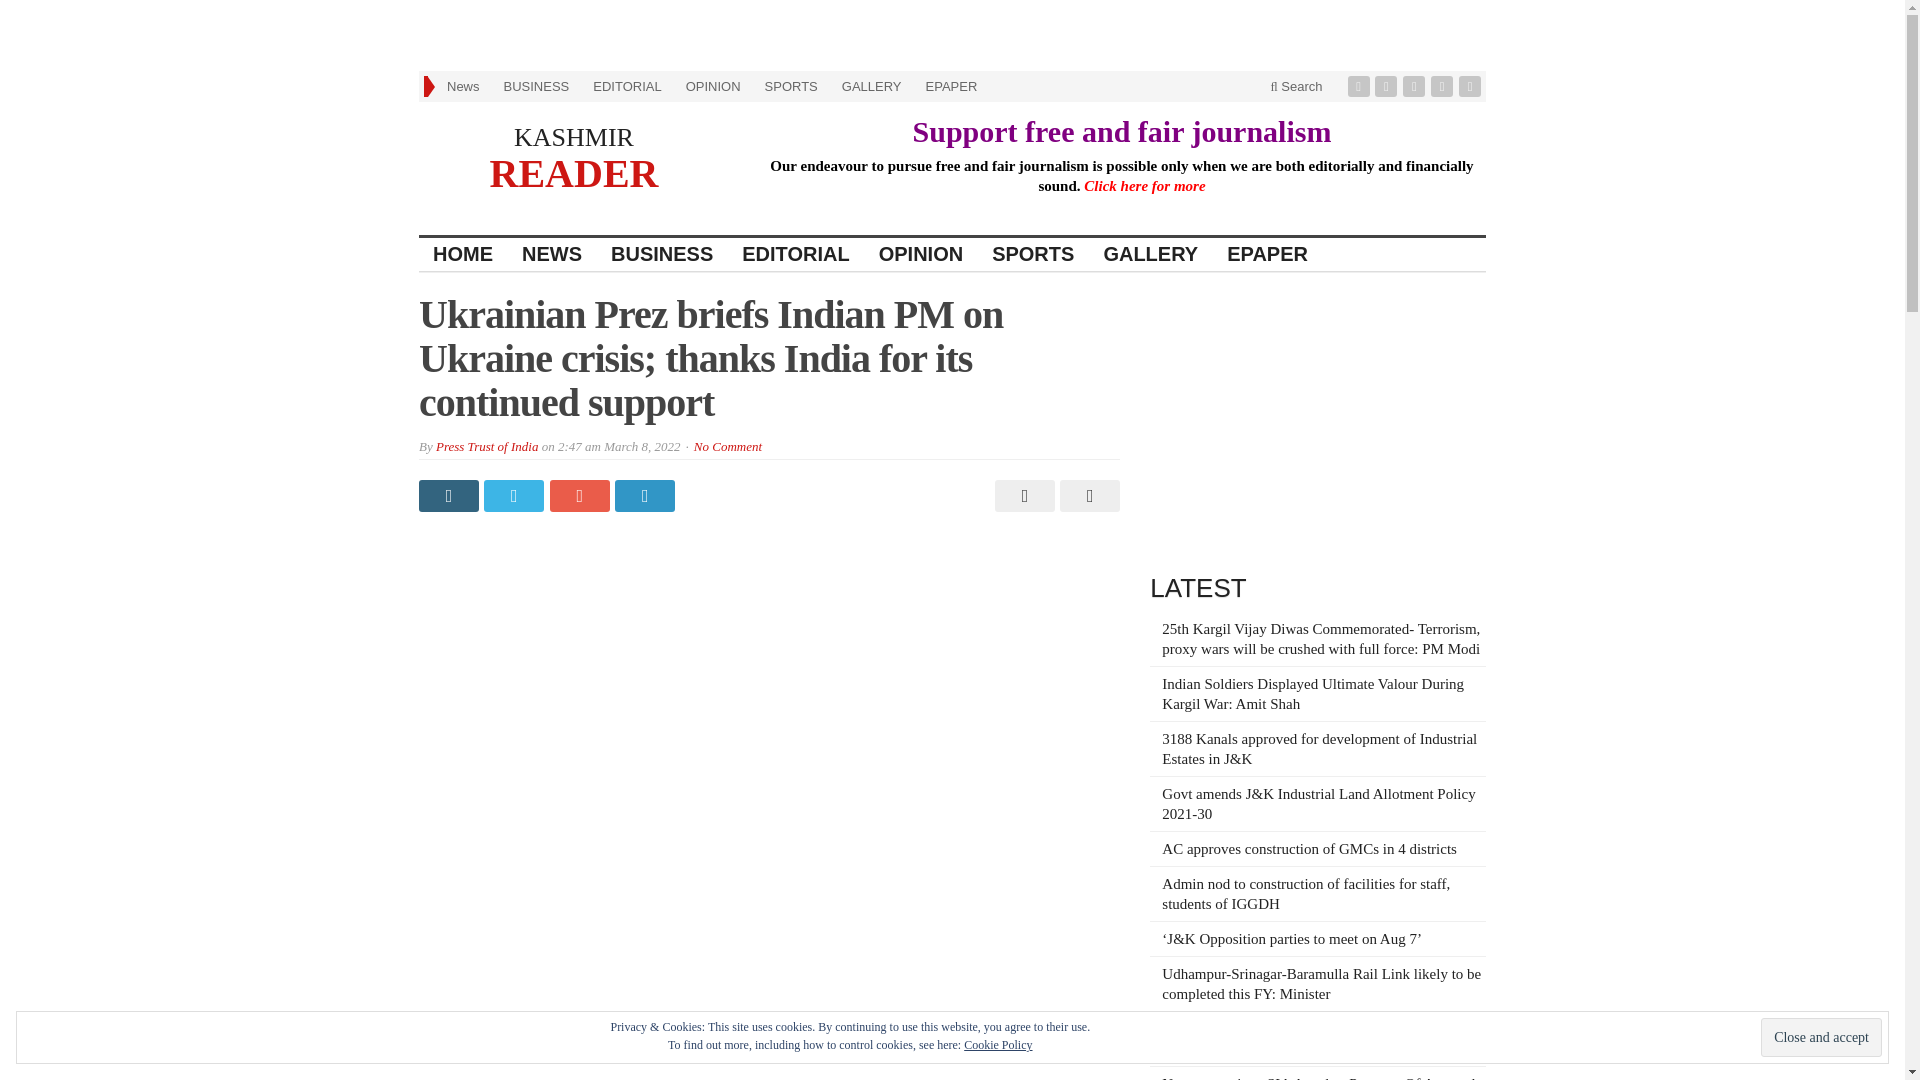  What do you see at coordinates (796, 254) in the screenshot?
I see `EDITORIAL` at bounding box center [796, 254].